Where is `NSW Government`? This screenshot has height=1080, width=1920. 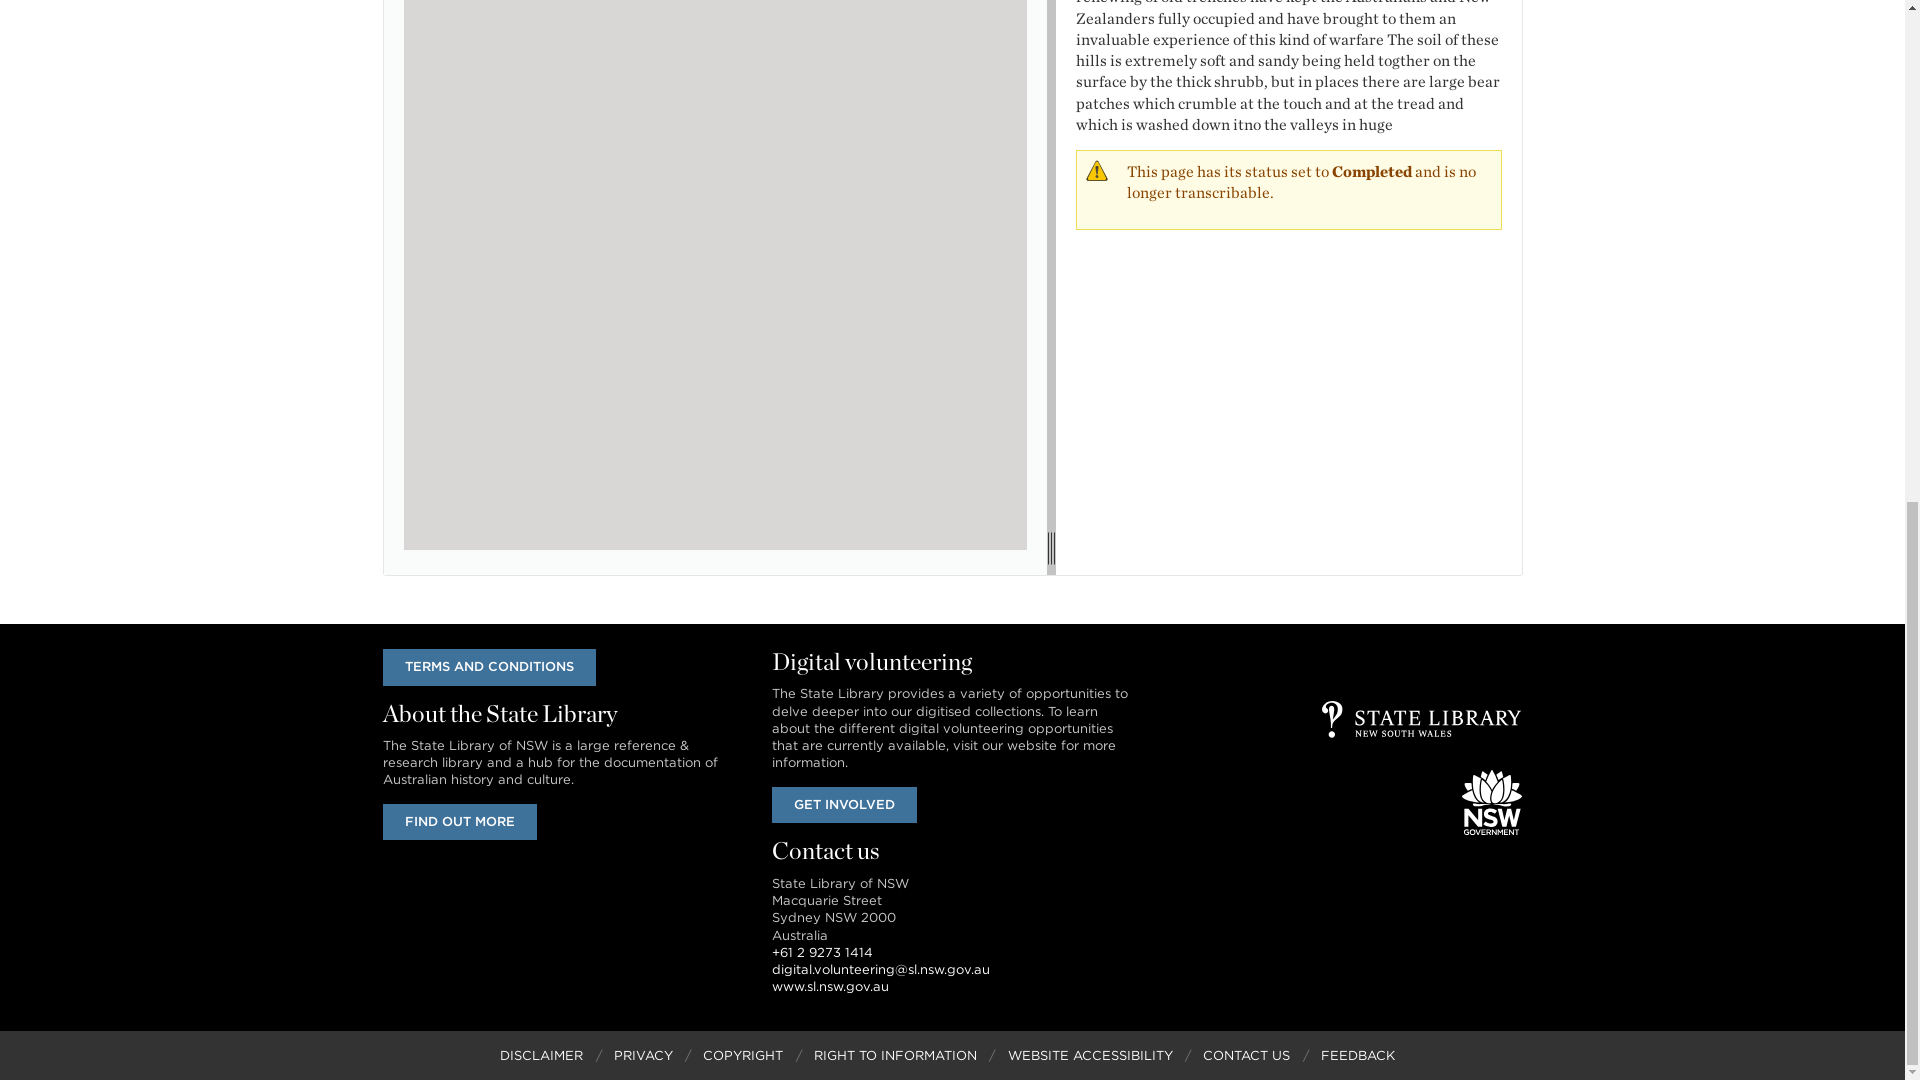 NSW Government is located at coordinates (1492, 802).